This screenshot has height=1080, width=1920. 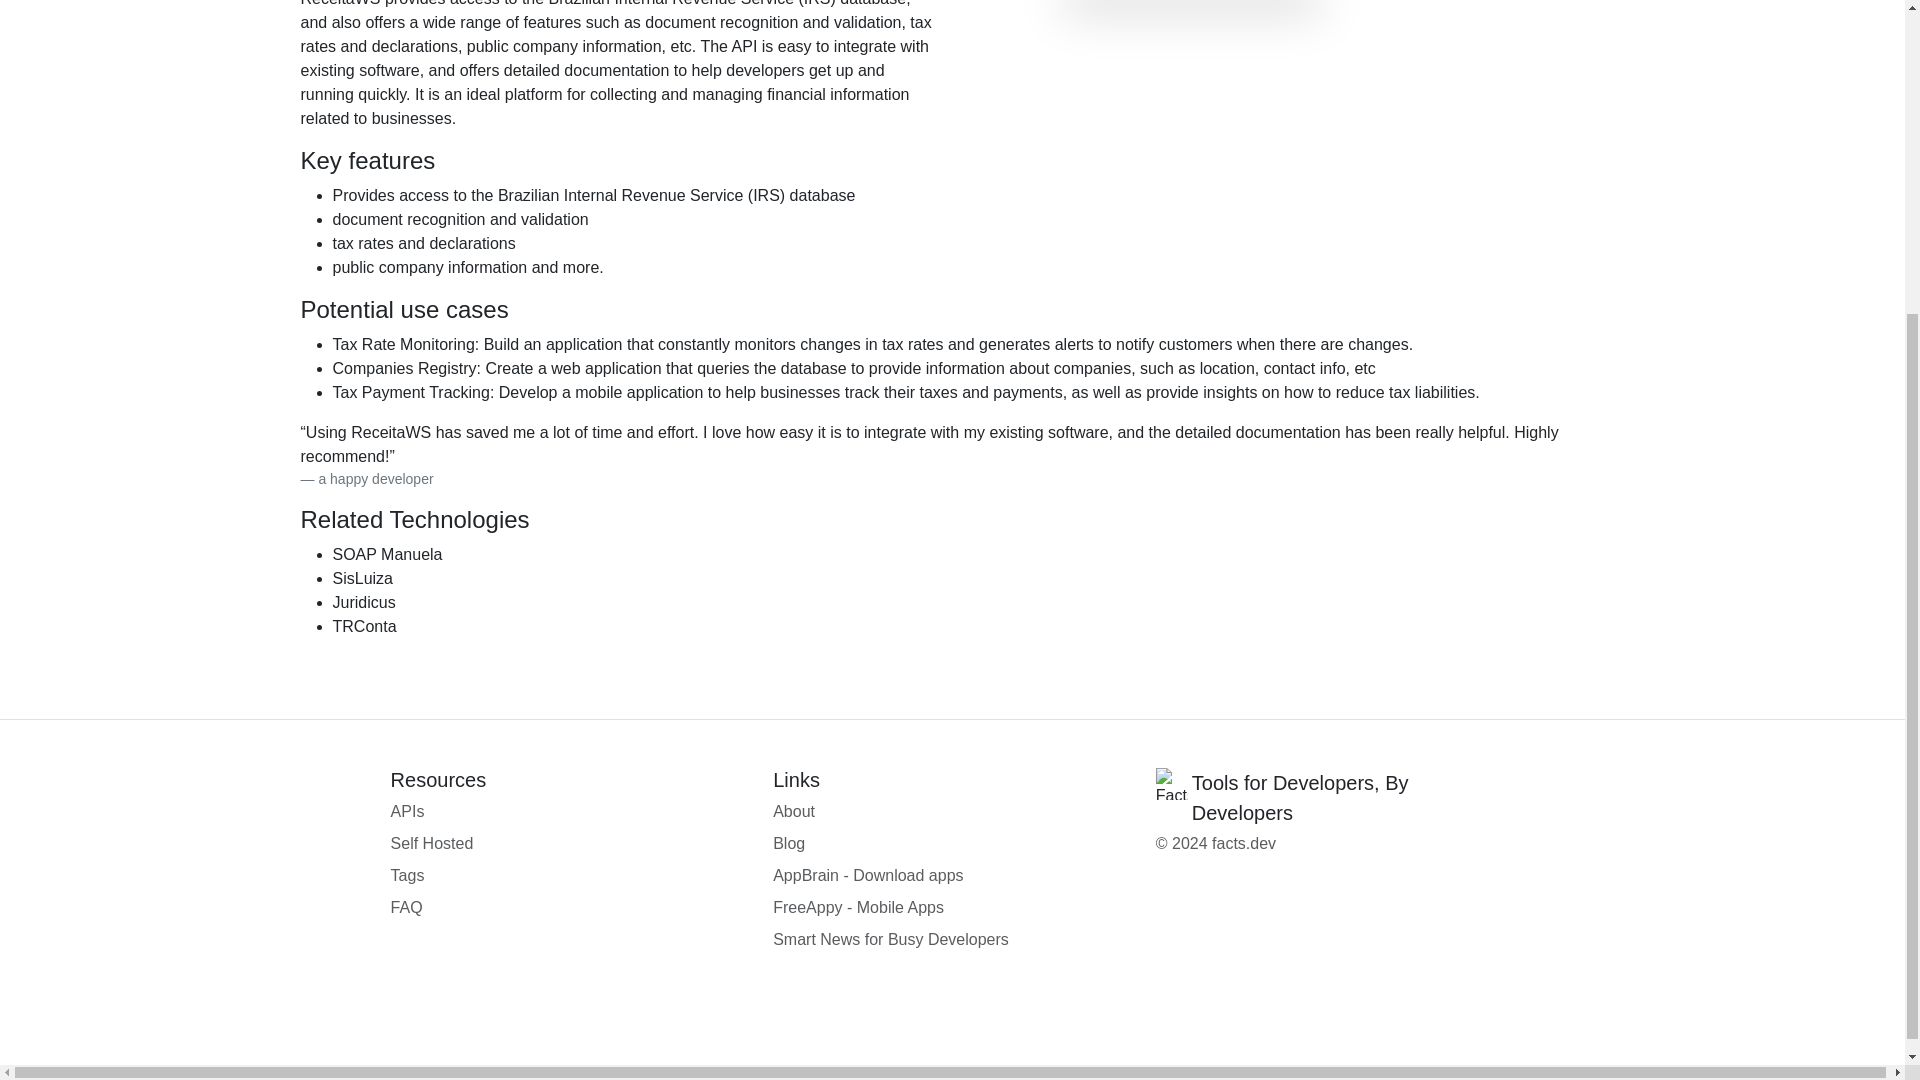 I want to click on FreeAppy - Mobile Apps, so click(x=952, y=908).